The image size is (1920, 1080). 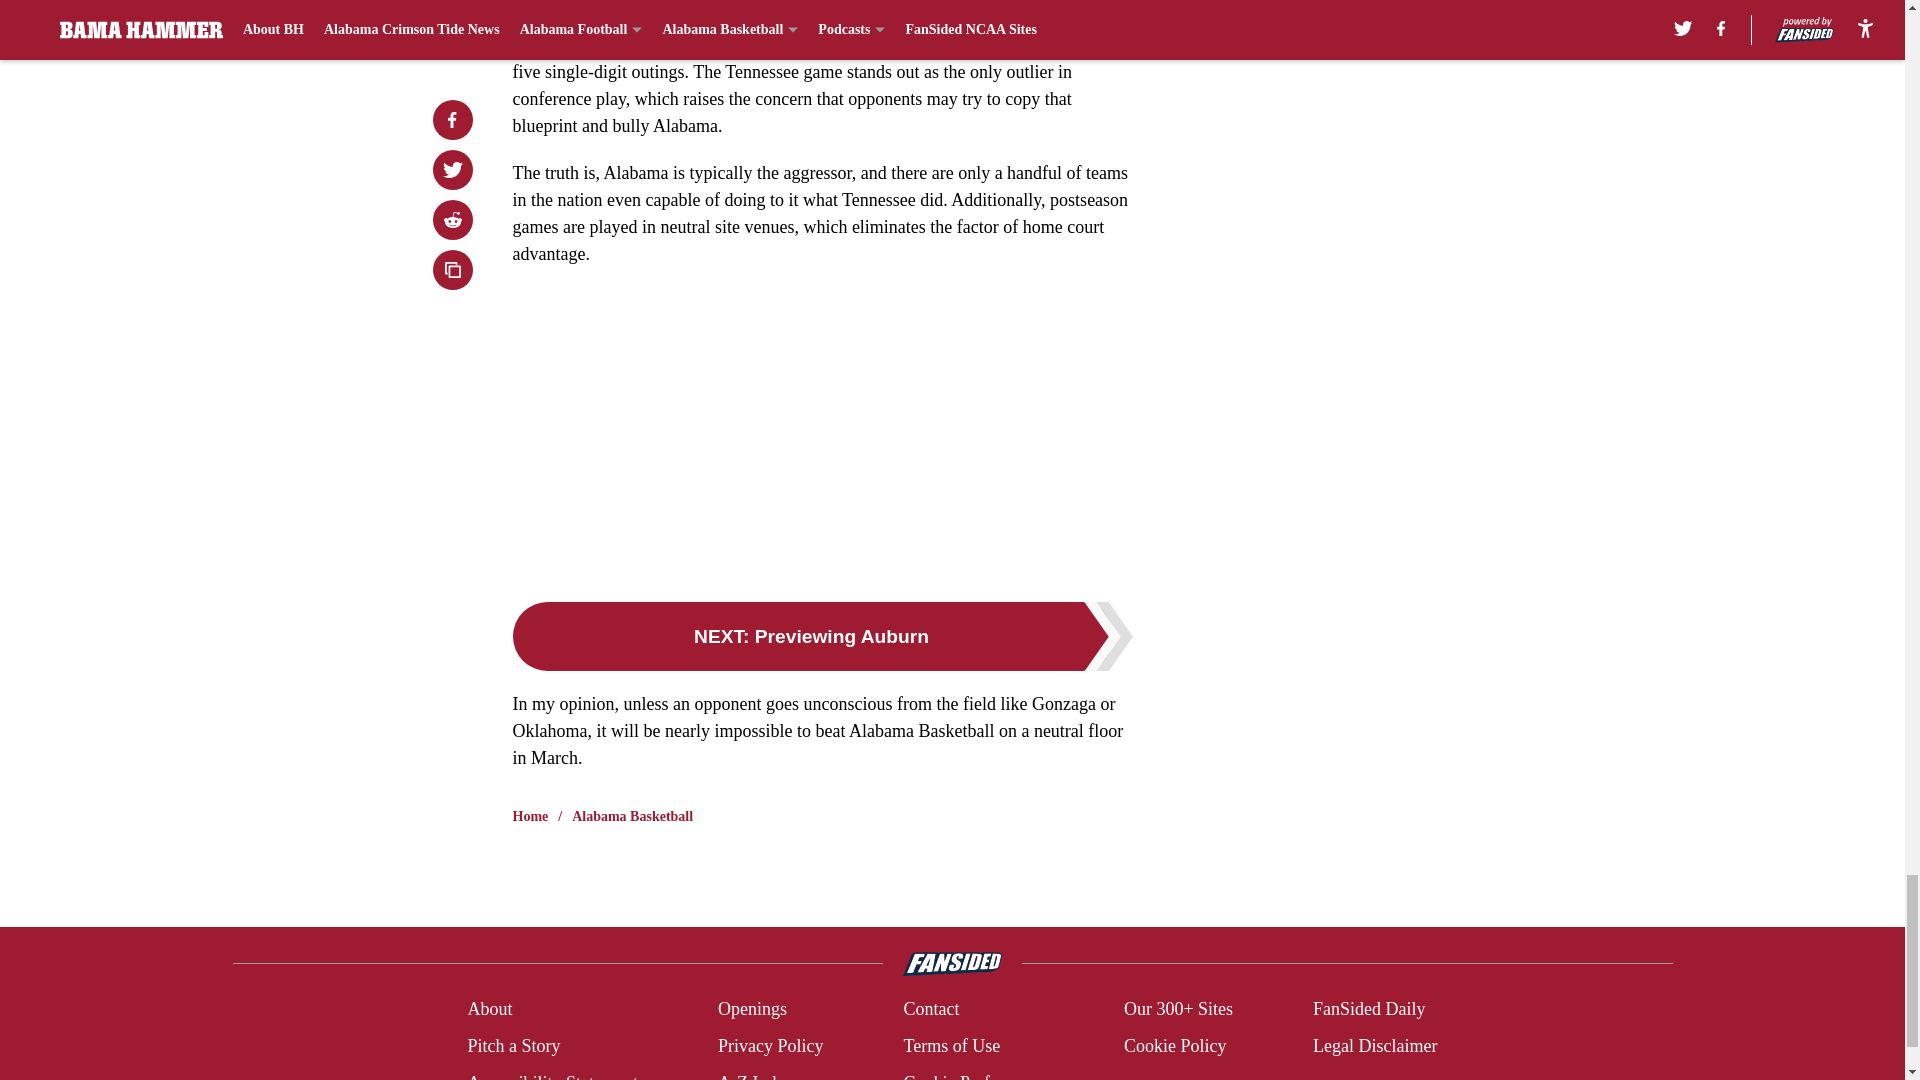 I want to click on Alabama Basketball, so click(x=632, y=816).